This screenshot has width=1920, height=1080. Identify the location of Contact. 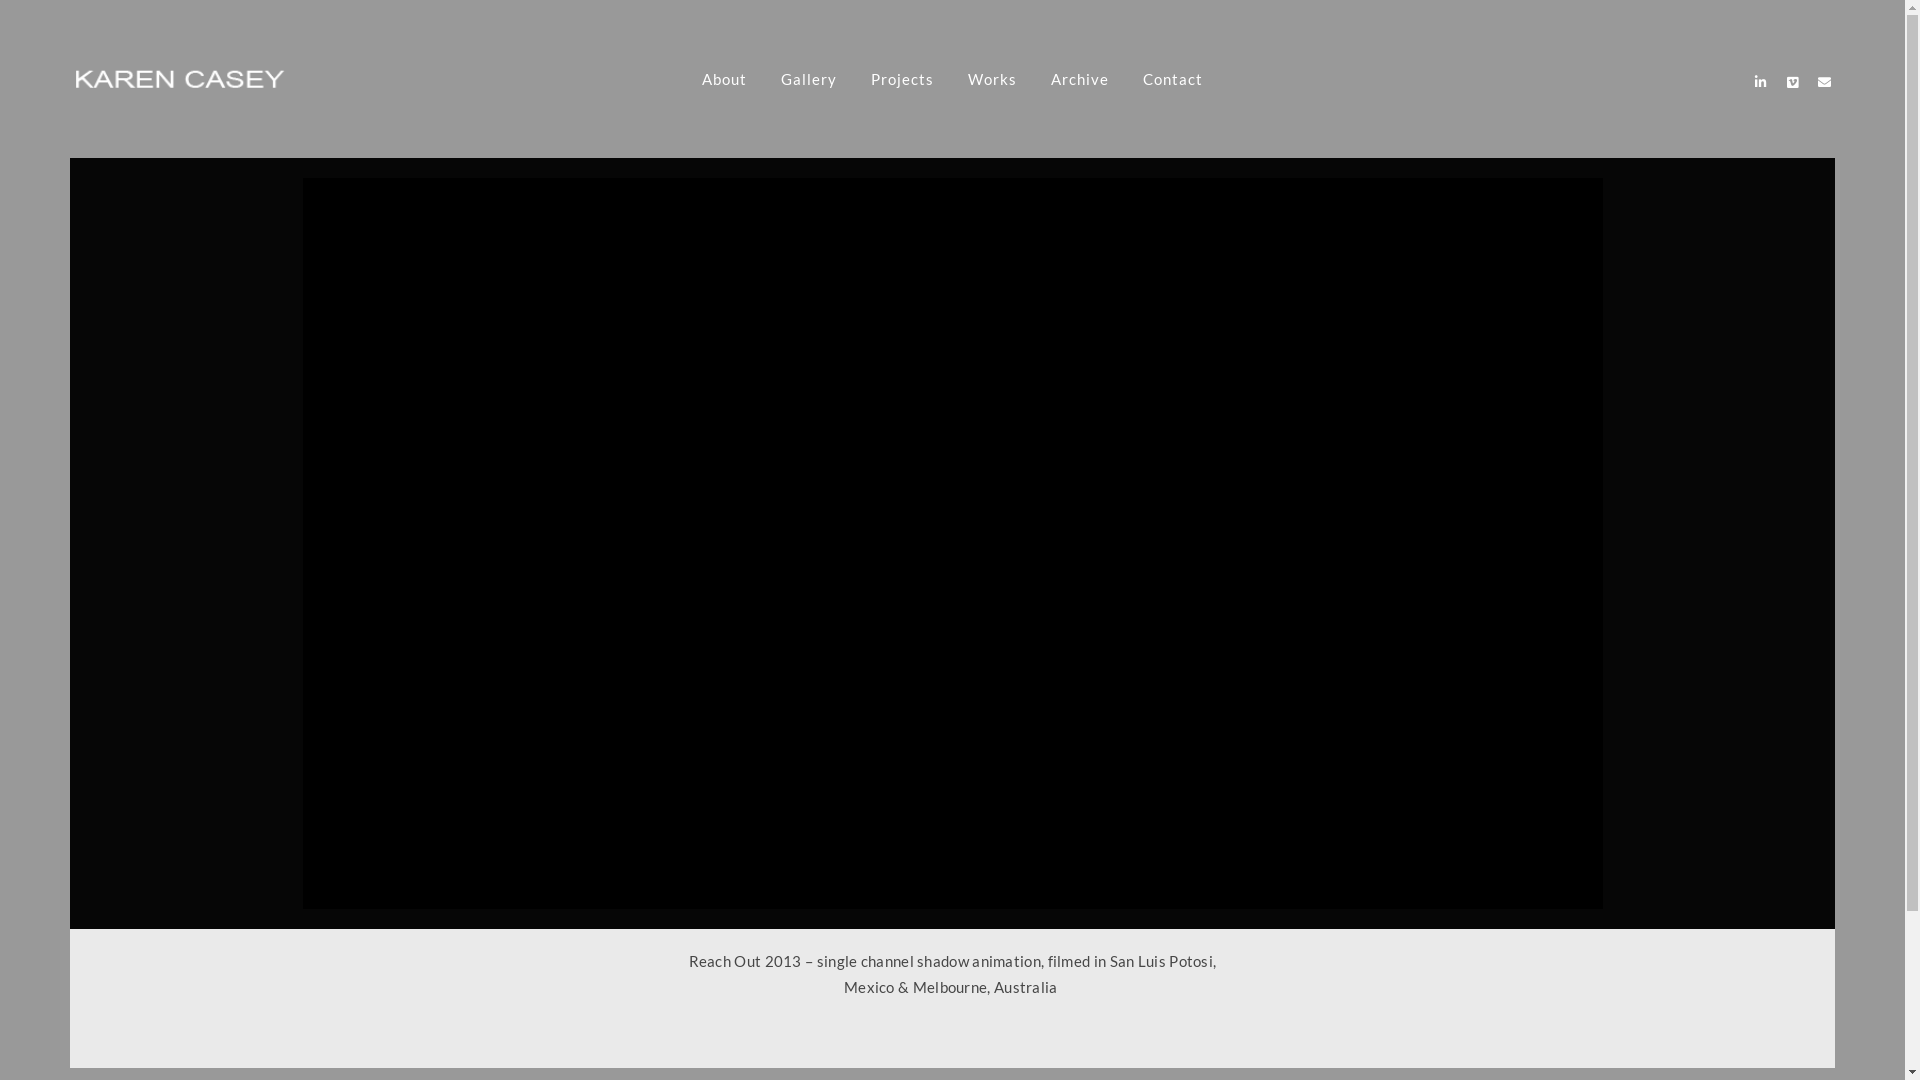
(1173, 80).